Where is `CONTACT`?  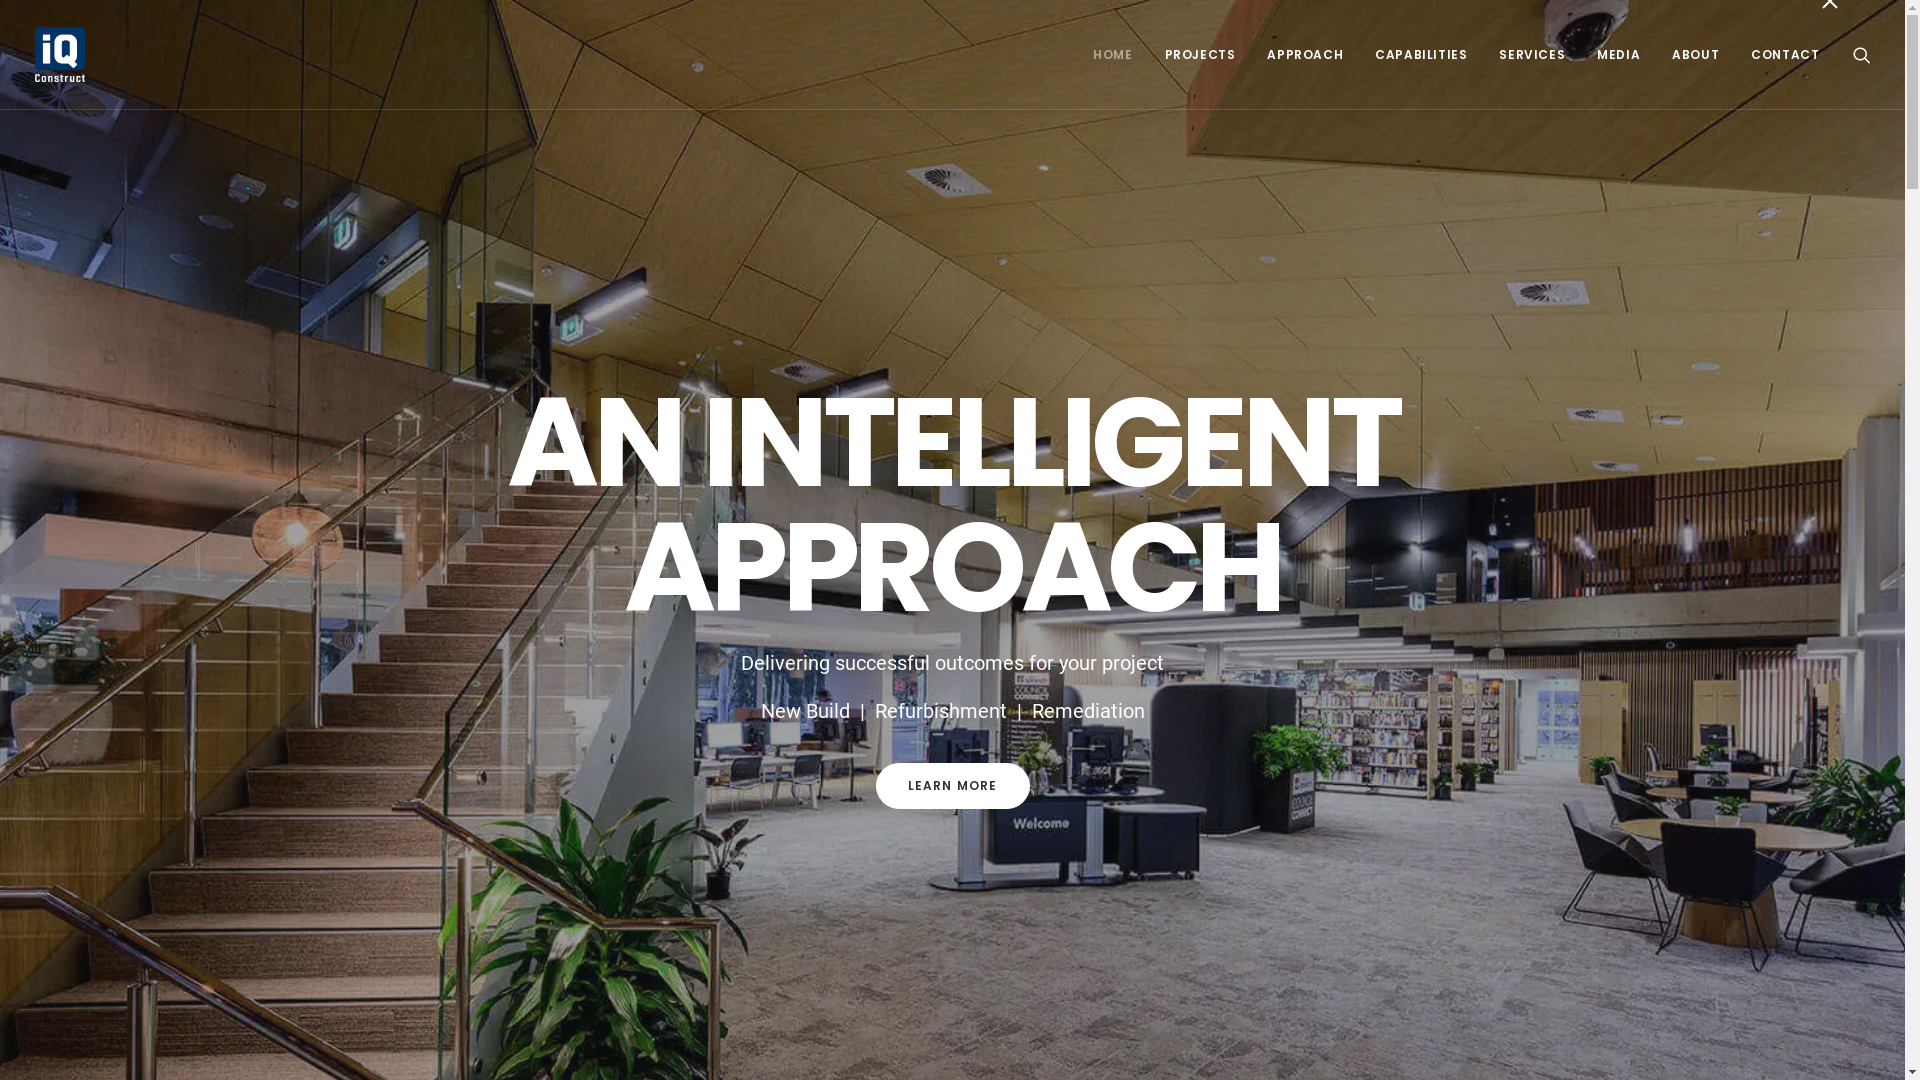
CONTACT is located at coordinates (1778, 54).